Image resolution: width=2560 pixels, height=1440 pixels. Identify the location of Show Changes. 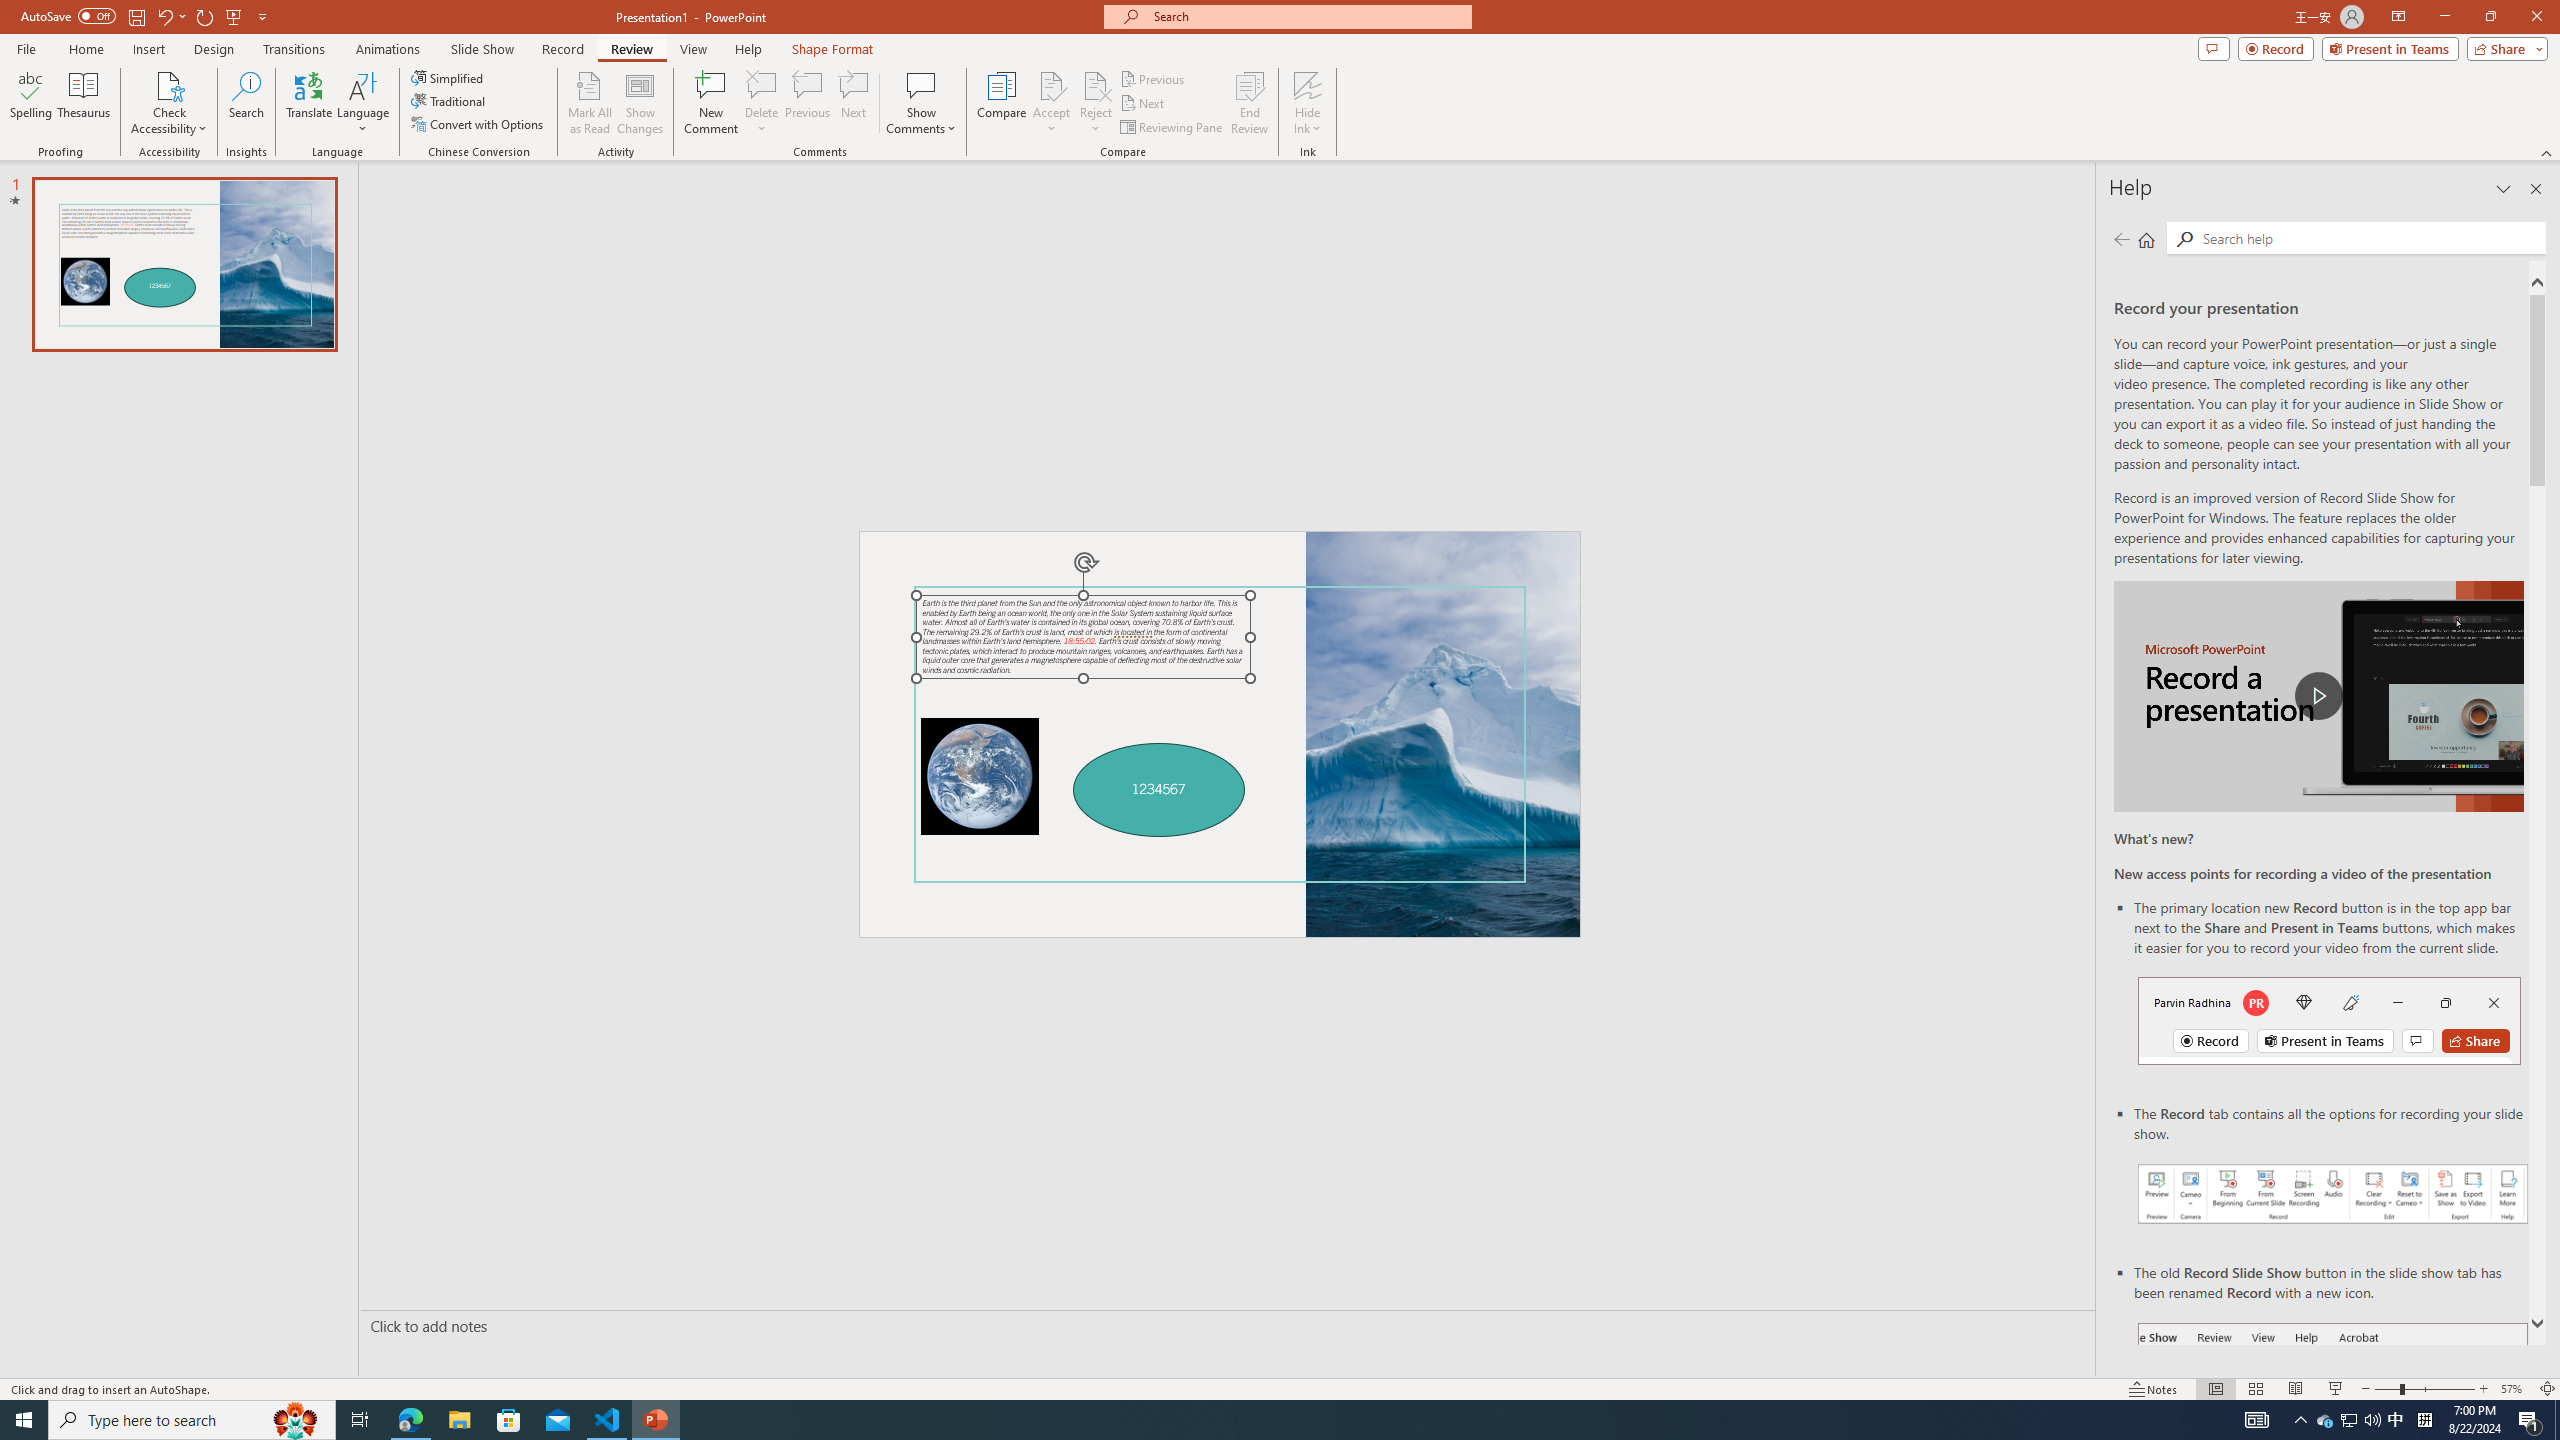
(640, 103).